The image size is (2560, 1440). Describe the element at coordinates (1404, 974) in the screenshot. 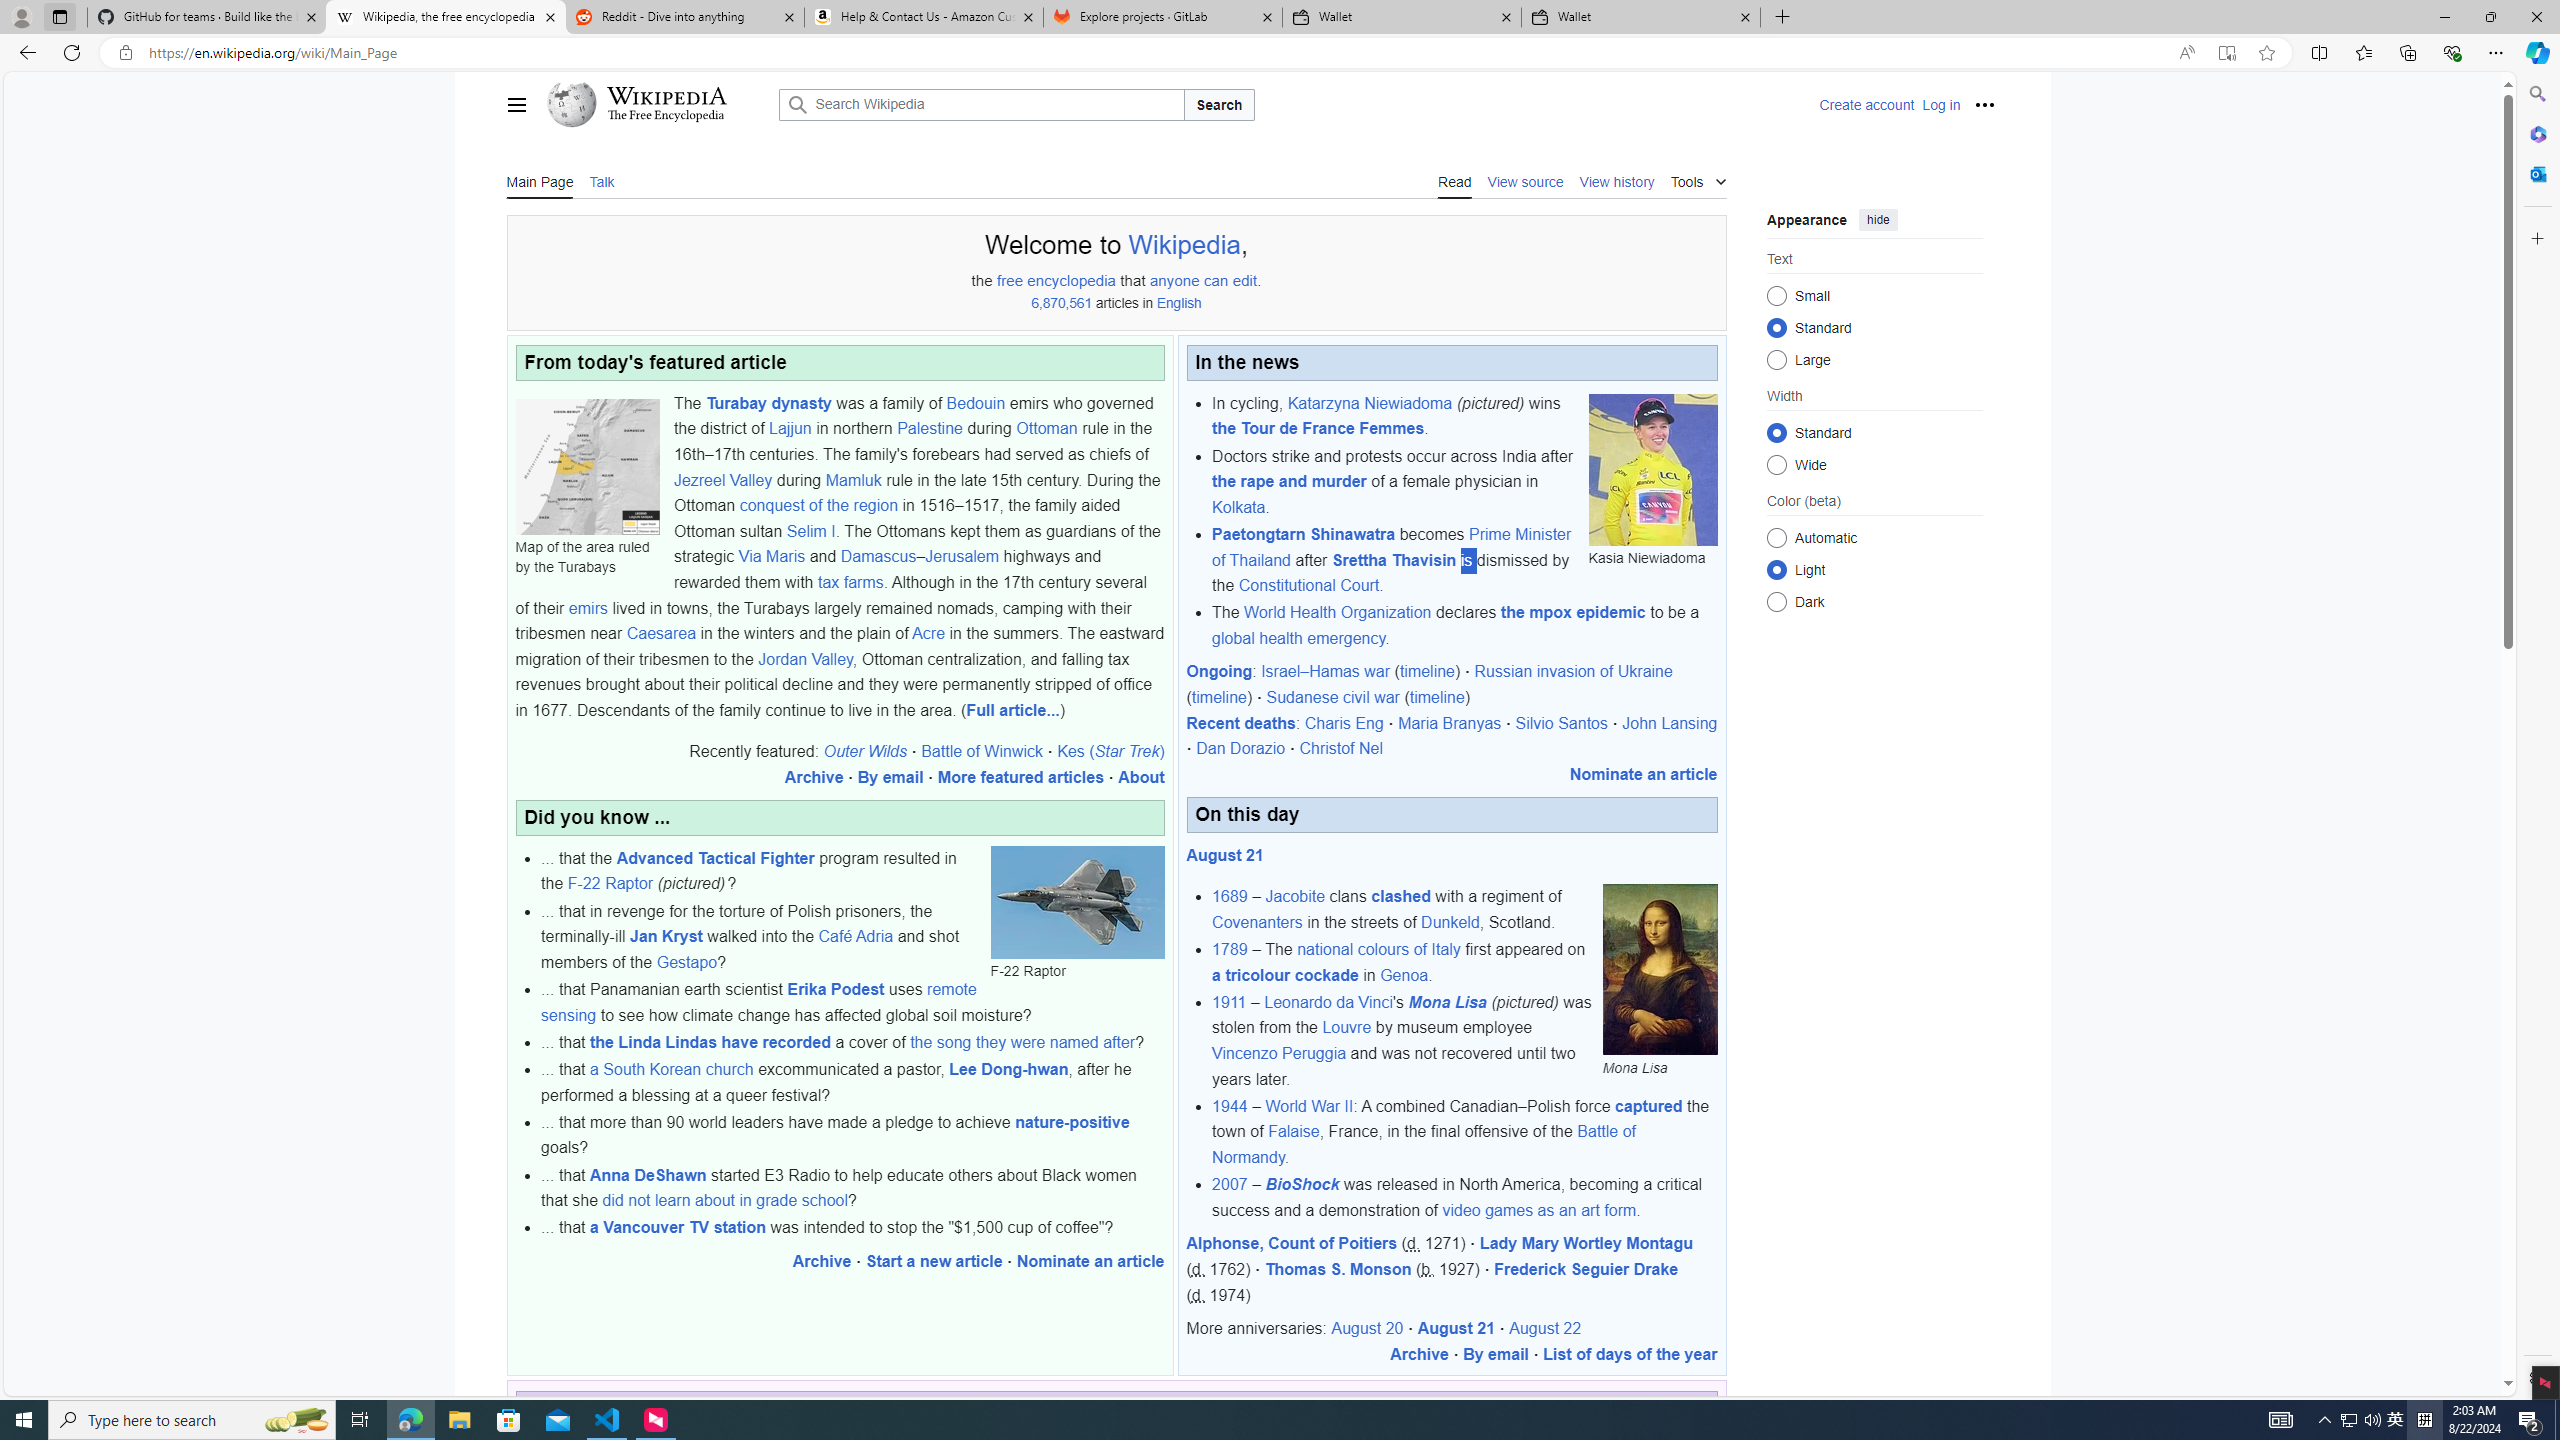

I see `Genoa` at that location.